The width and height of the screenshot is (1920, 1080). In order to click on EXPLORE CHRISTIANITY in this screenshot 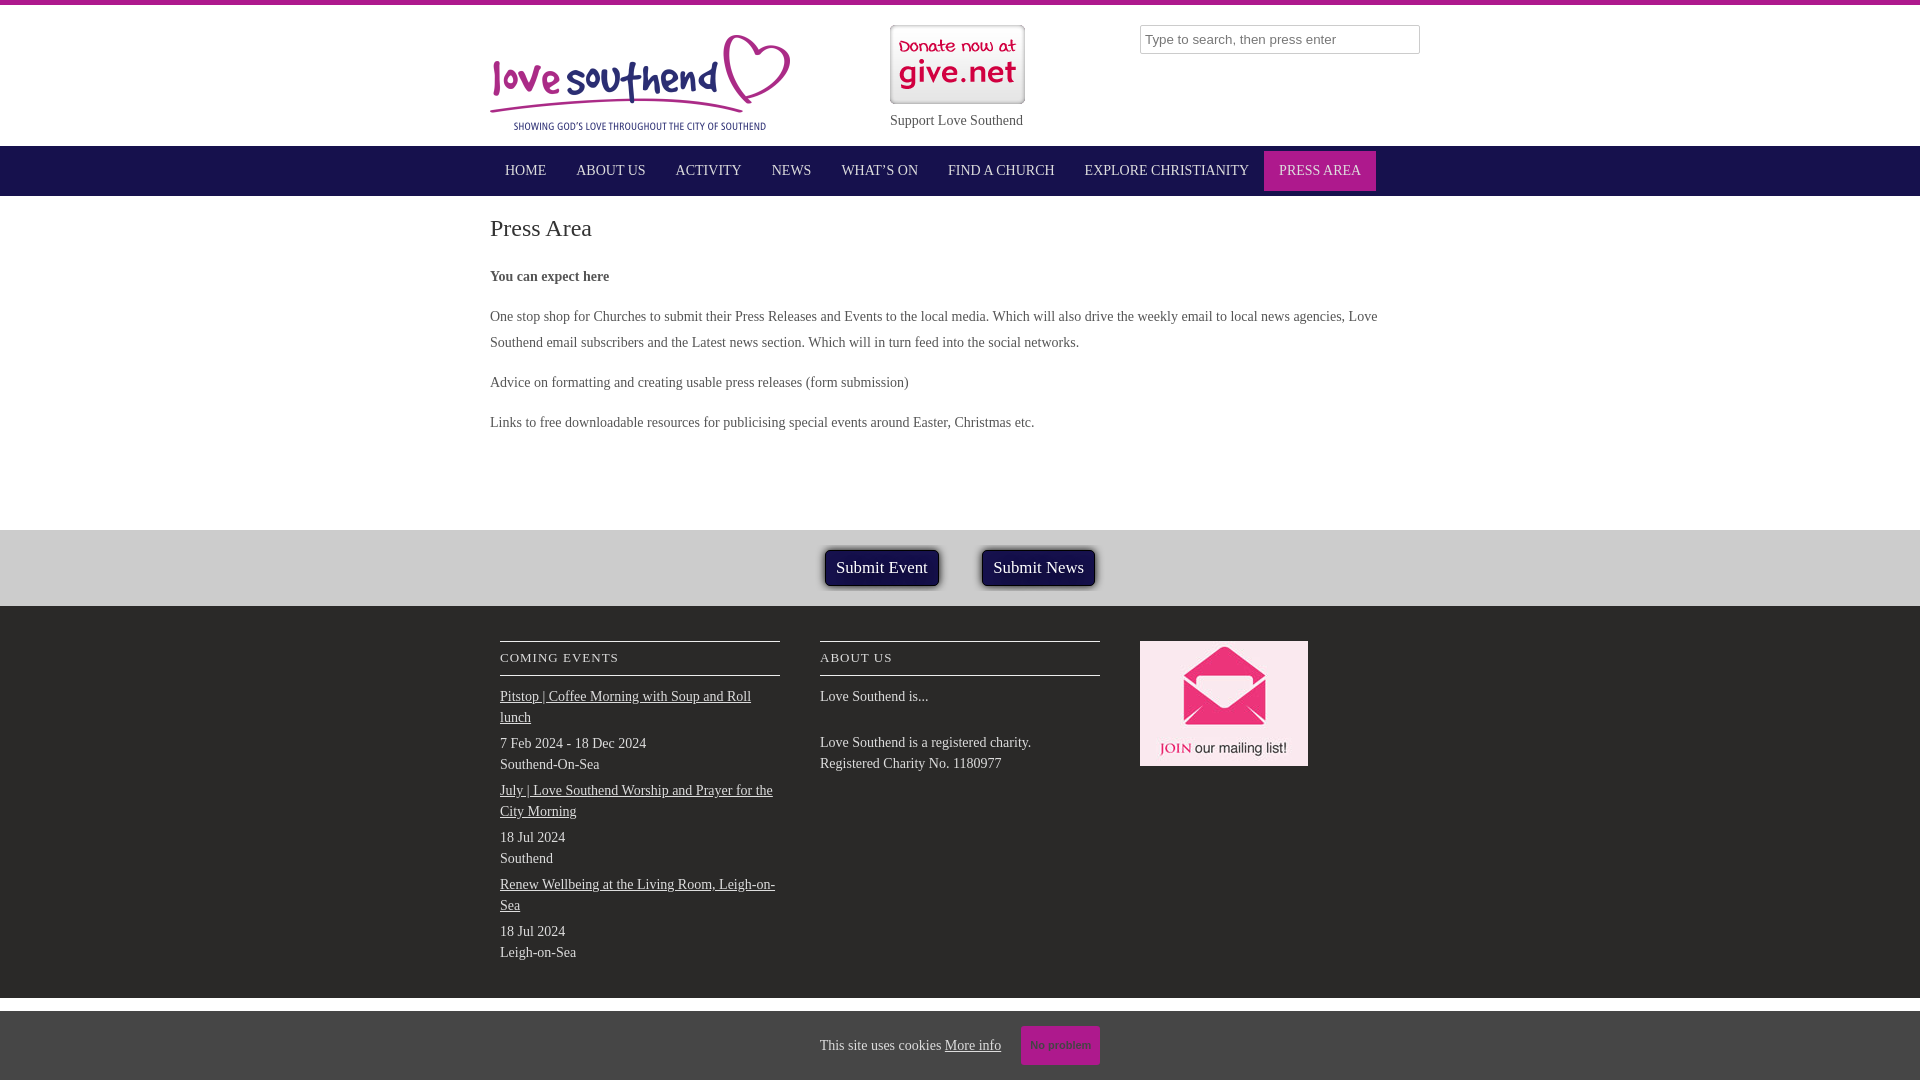, I will do `click(1167, 171)`.